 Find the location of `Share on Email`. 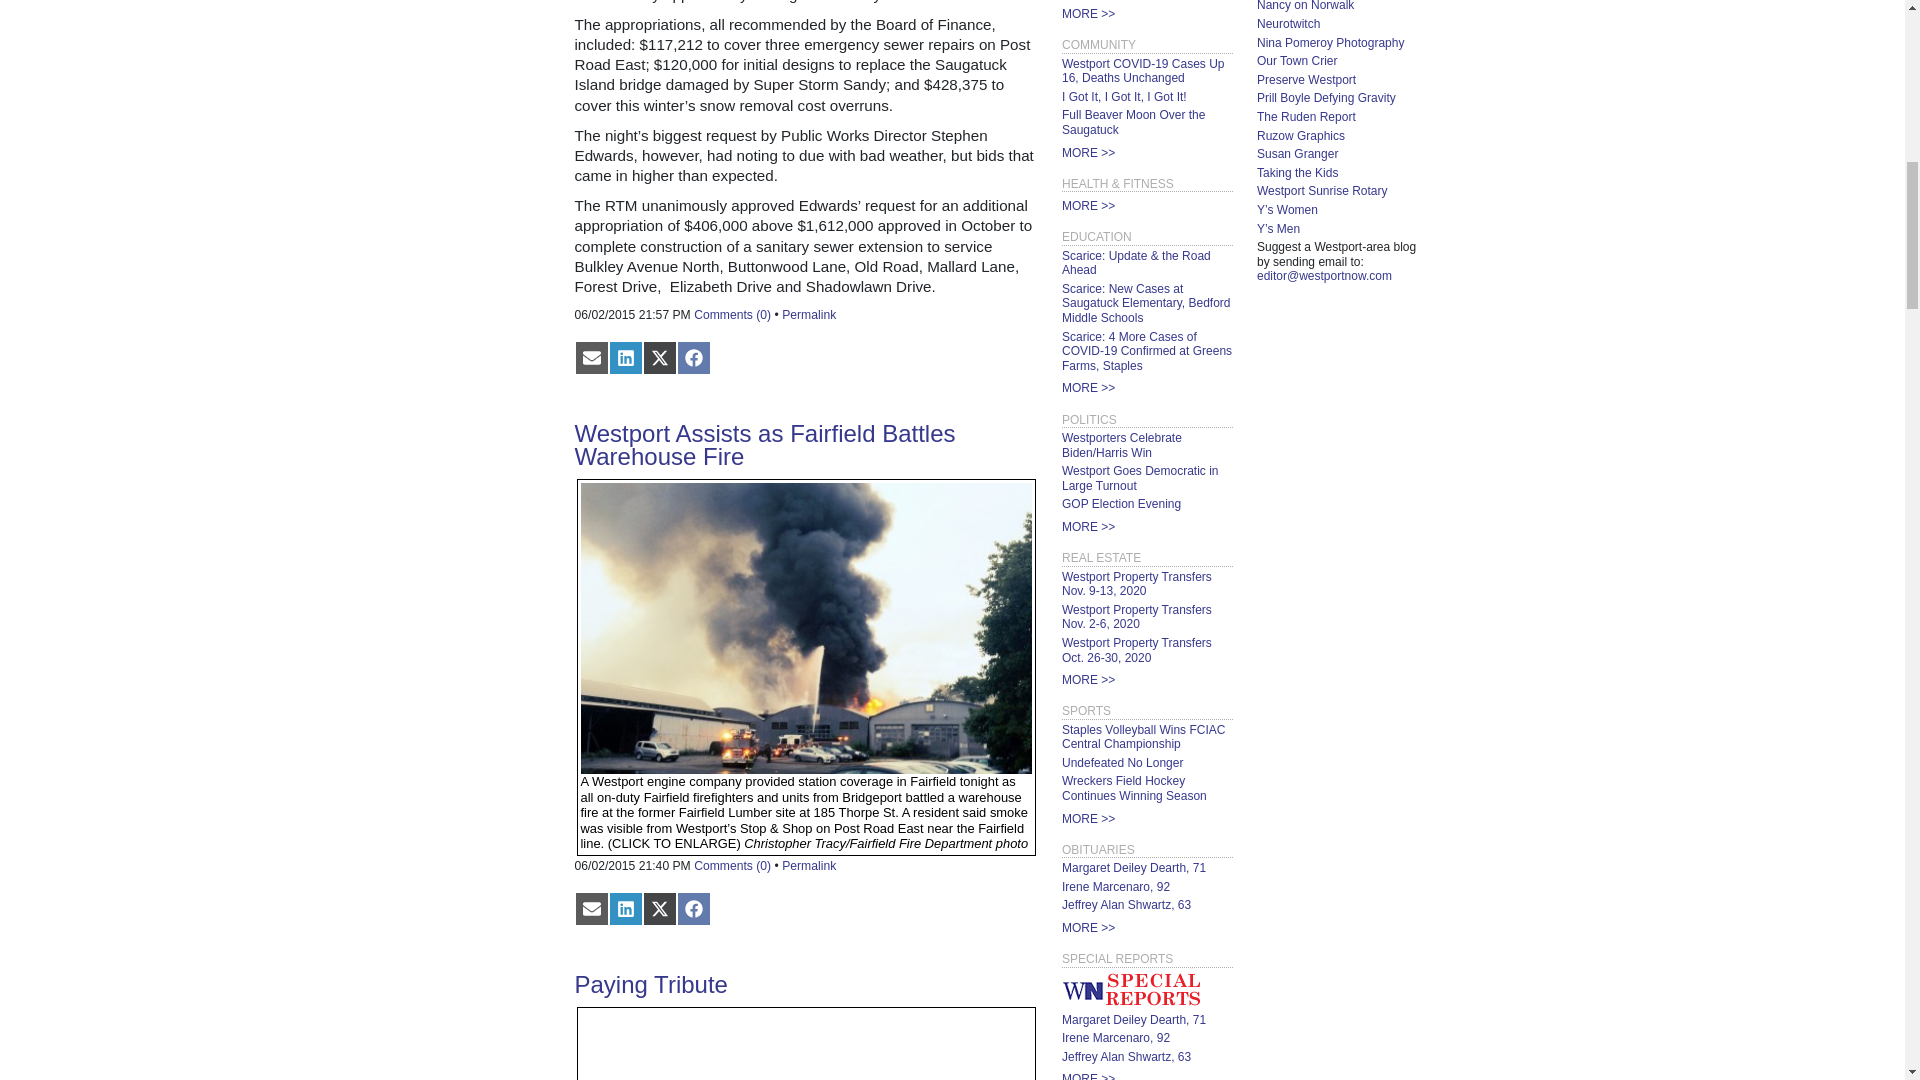

Share on Email is located at coordinates (591, 908).